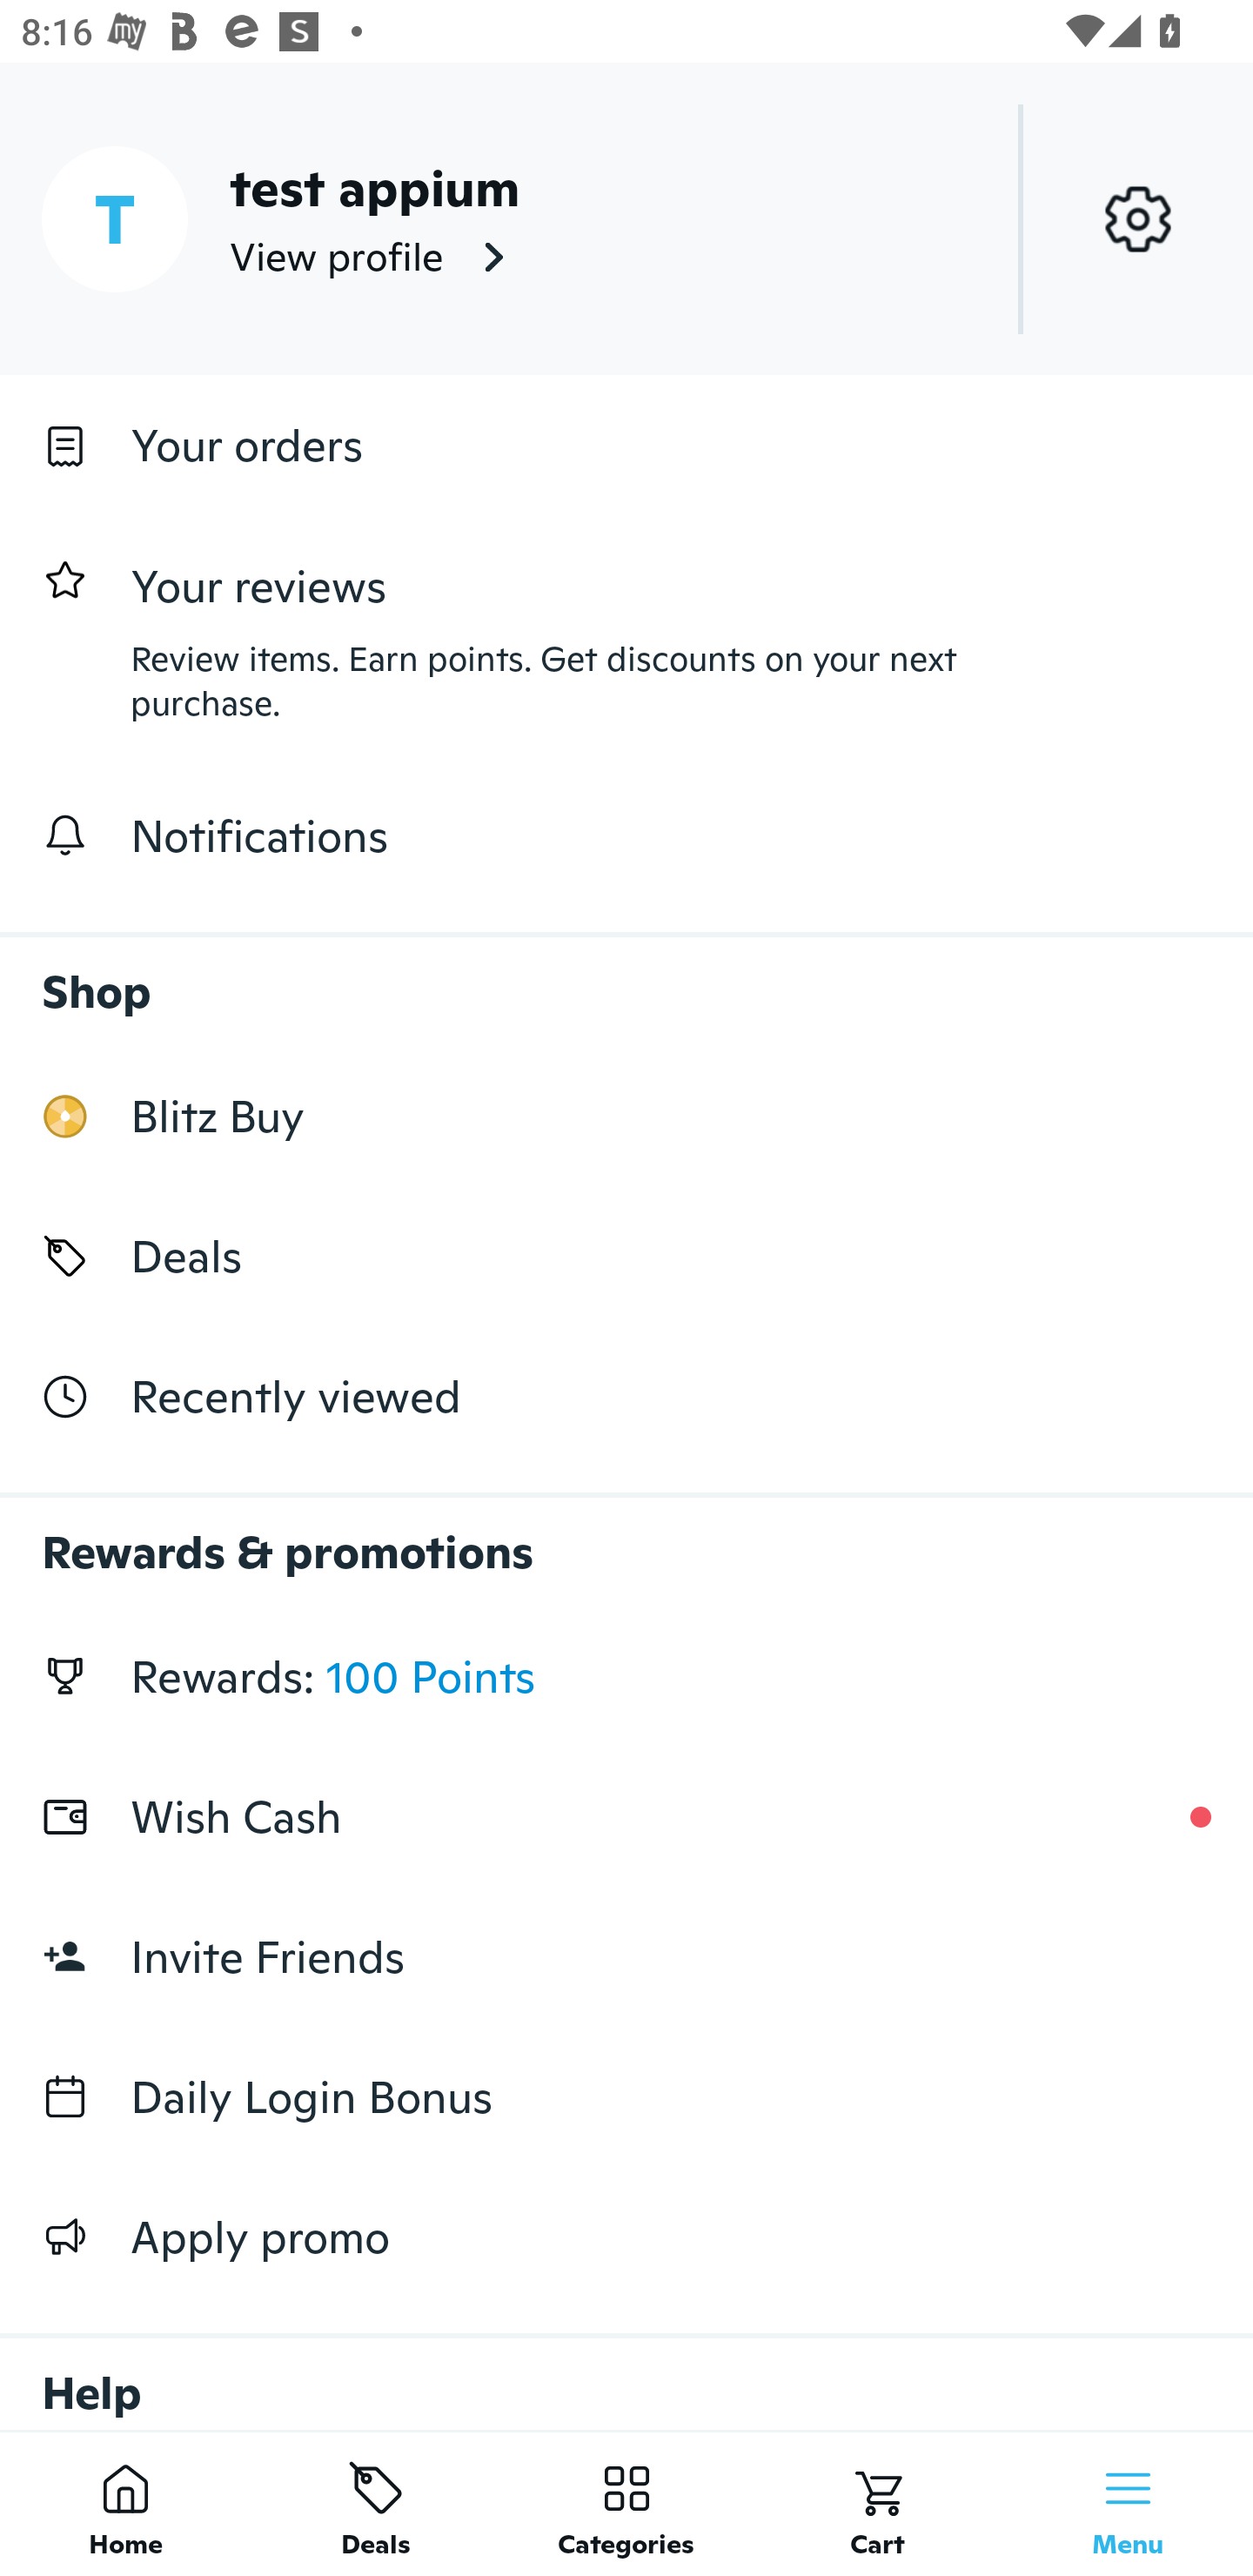 The width and height of the screenshot is (1253, 2576). I want to click on Recently viewed, so click(626, 1398).